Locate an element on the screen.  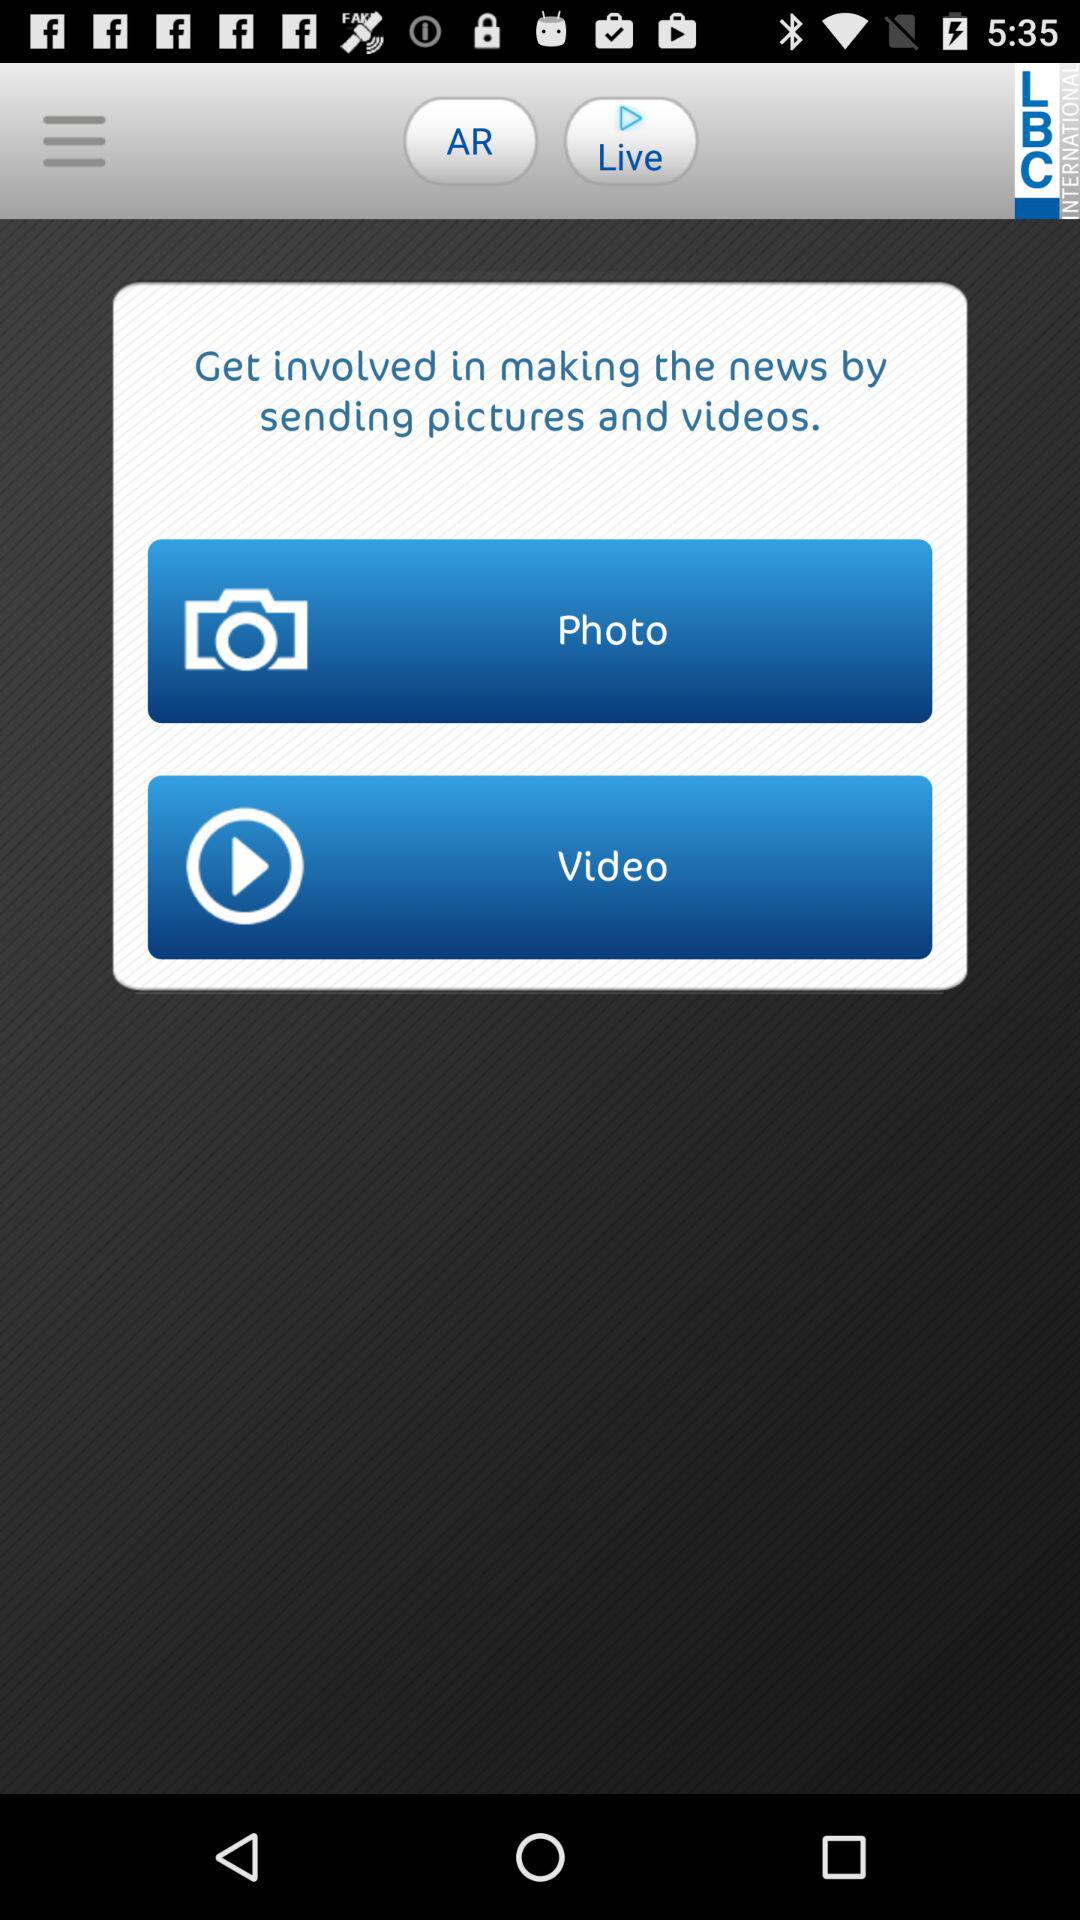
open the photo icon is located at coordinates (540, 631).